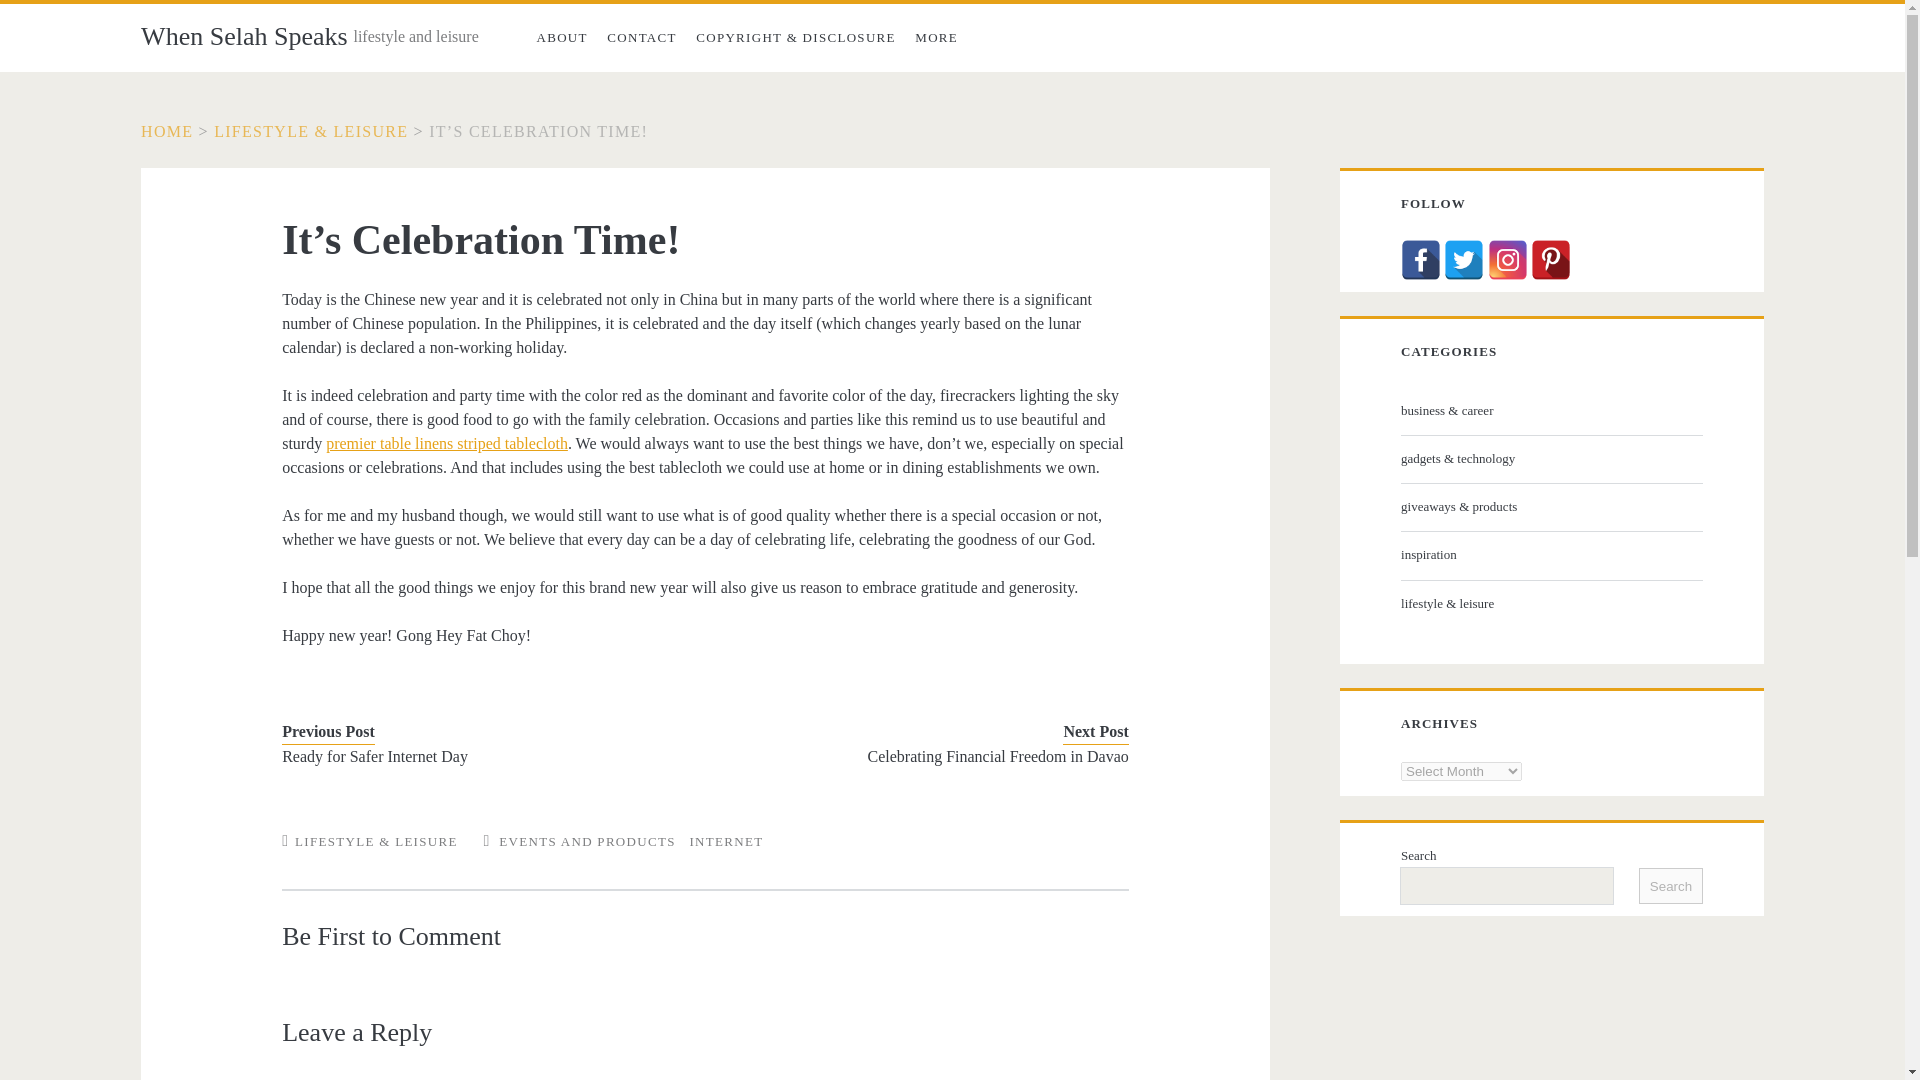 This screenshot has height=1080, width=1920. What do you see at coordinates (244, 36) in the screenshot?
I see `When Selah Speaks` at bounding box center [244, 36].